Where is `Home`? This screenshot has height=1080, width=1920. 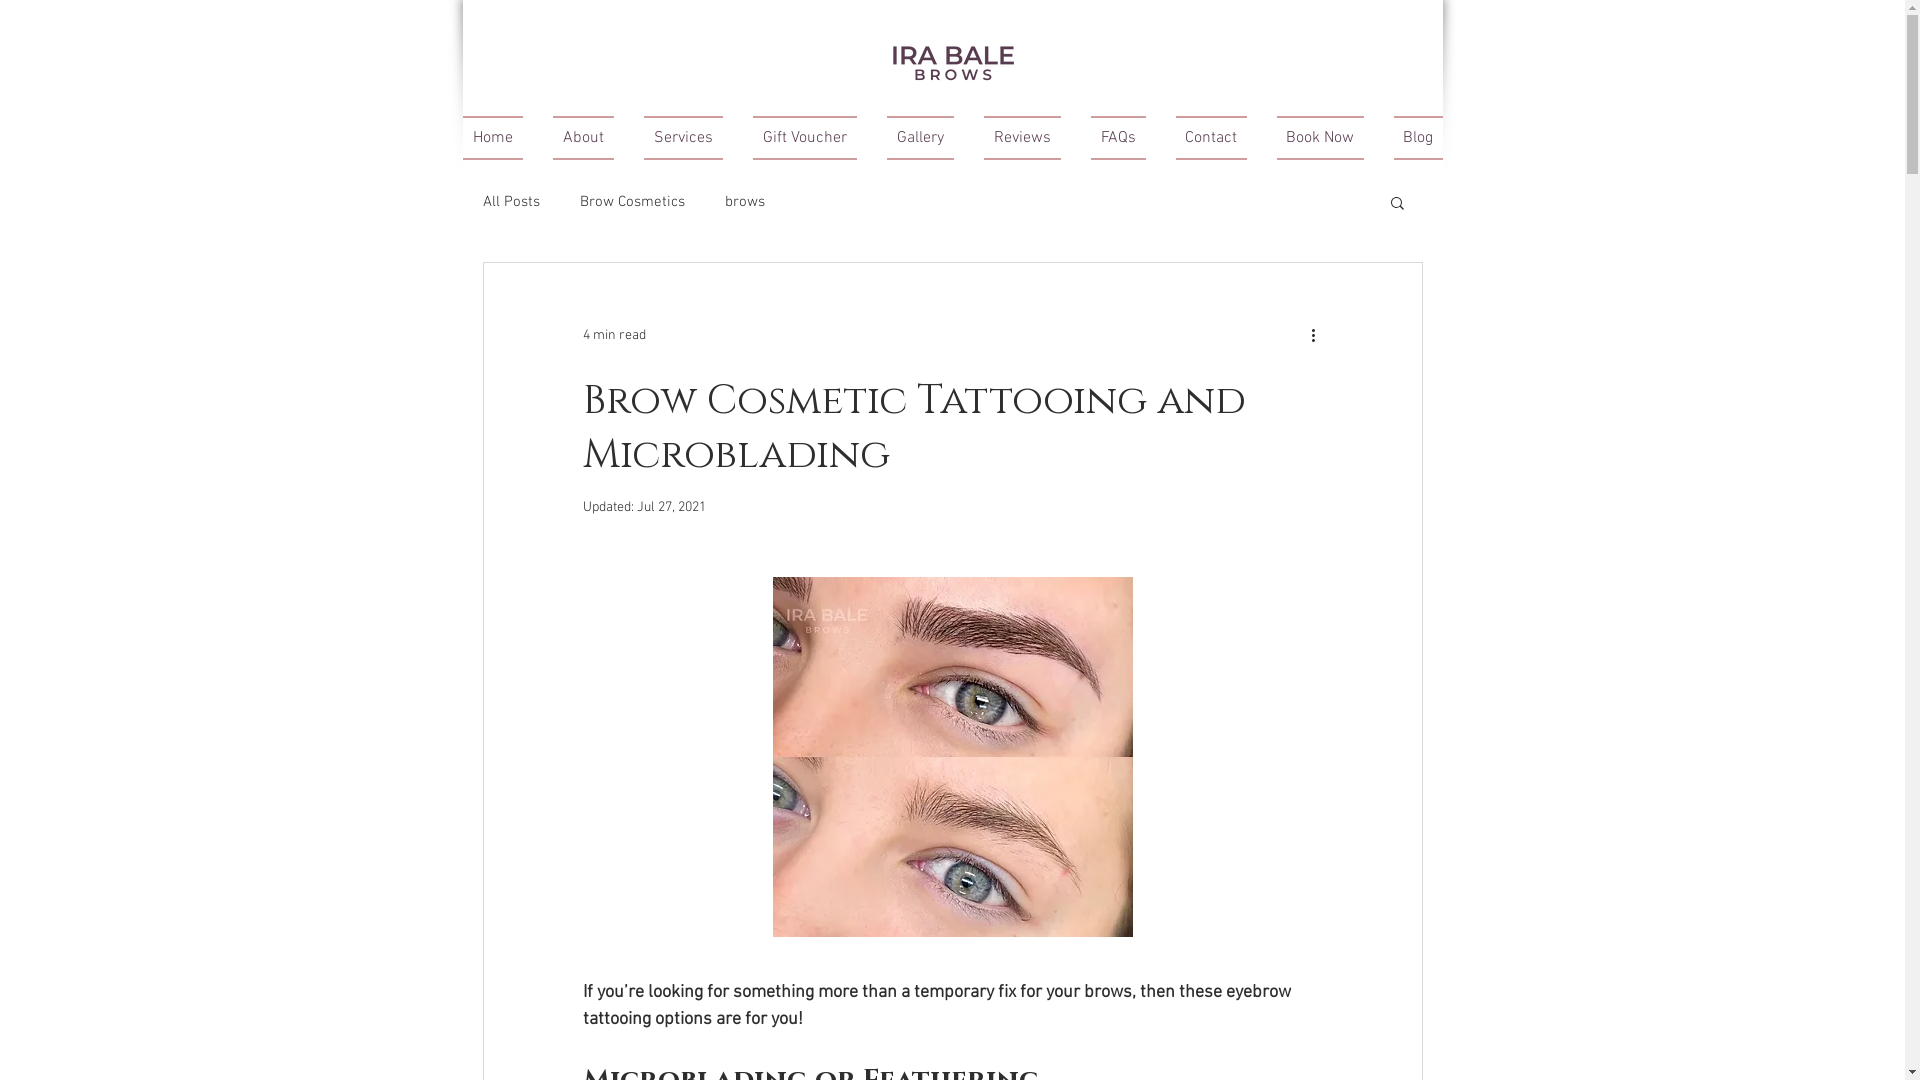 Home is located at coordinates (500, 138).